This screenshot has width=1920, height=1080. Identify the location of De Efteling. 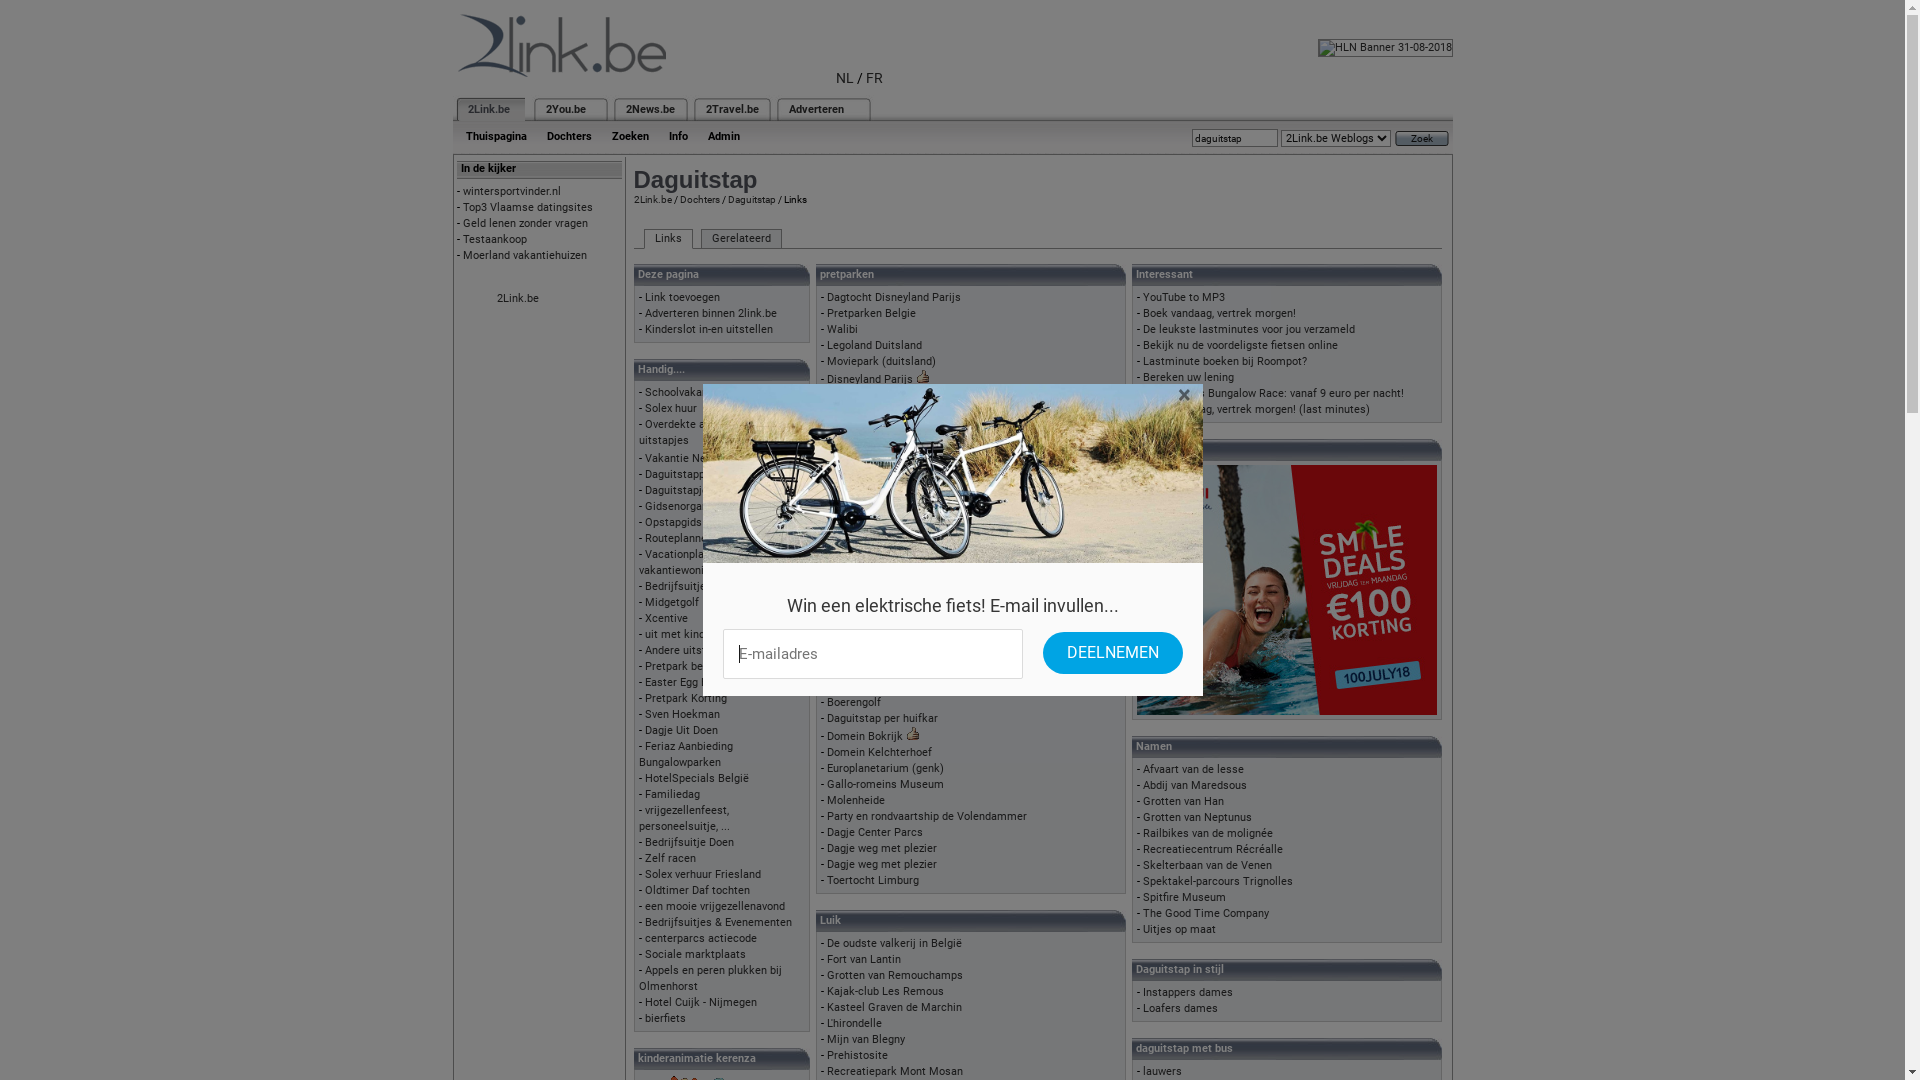
(853, 398).